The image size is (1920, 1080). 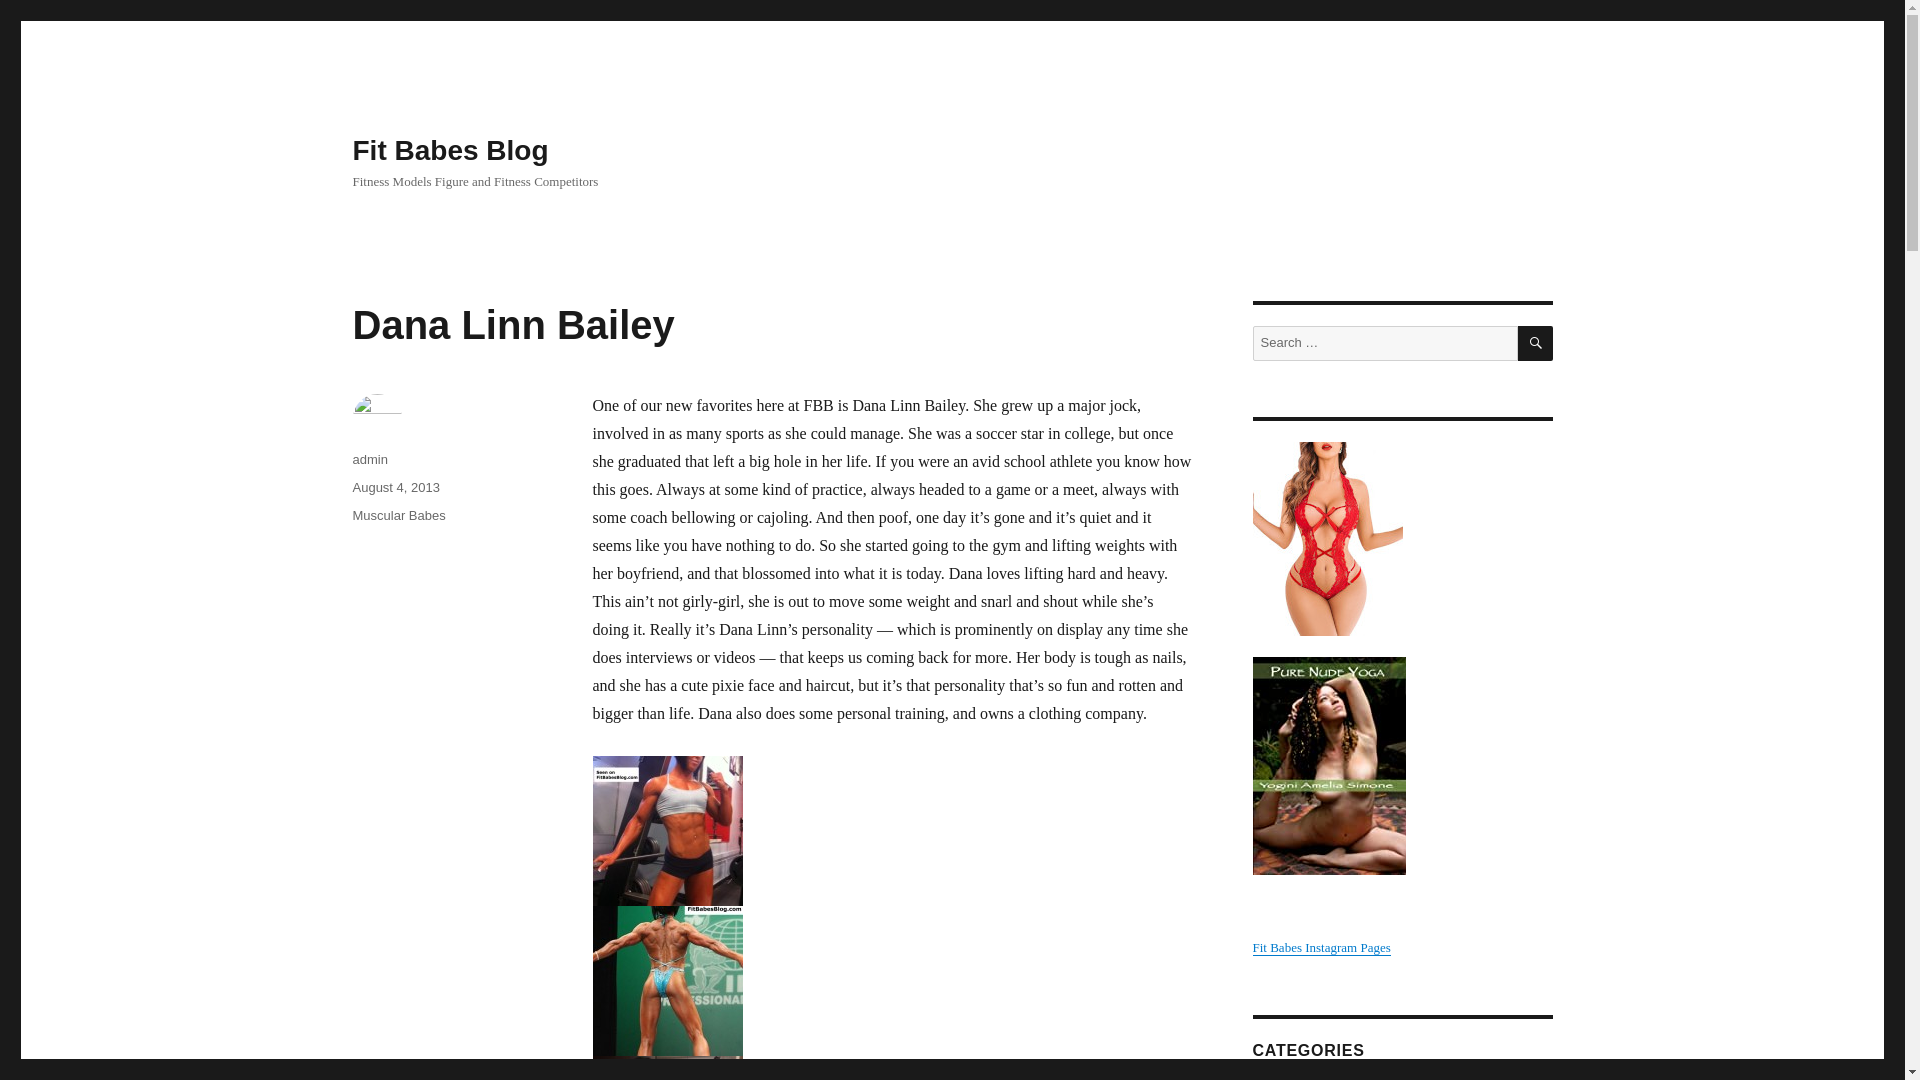 I want to click on SEARCH, so click(x=1536, y=343).